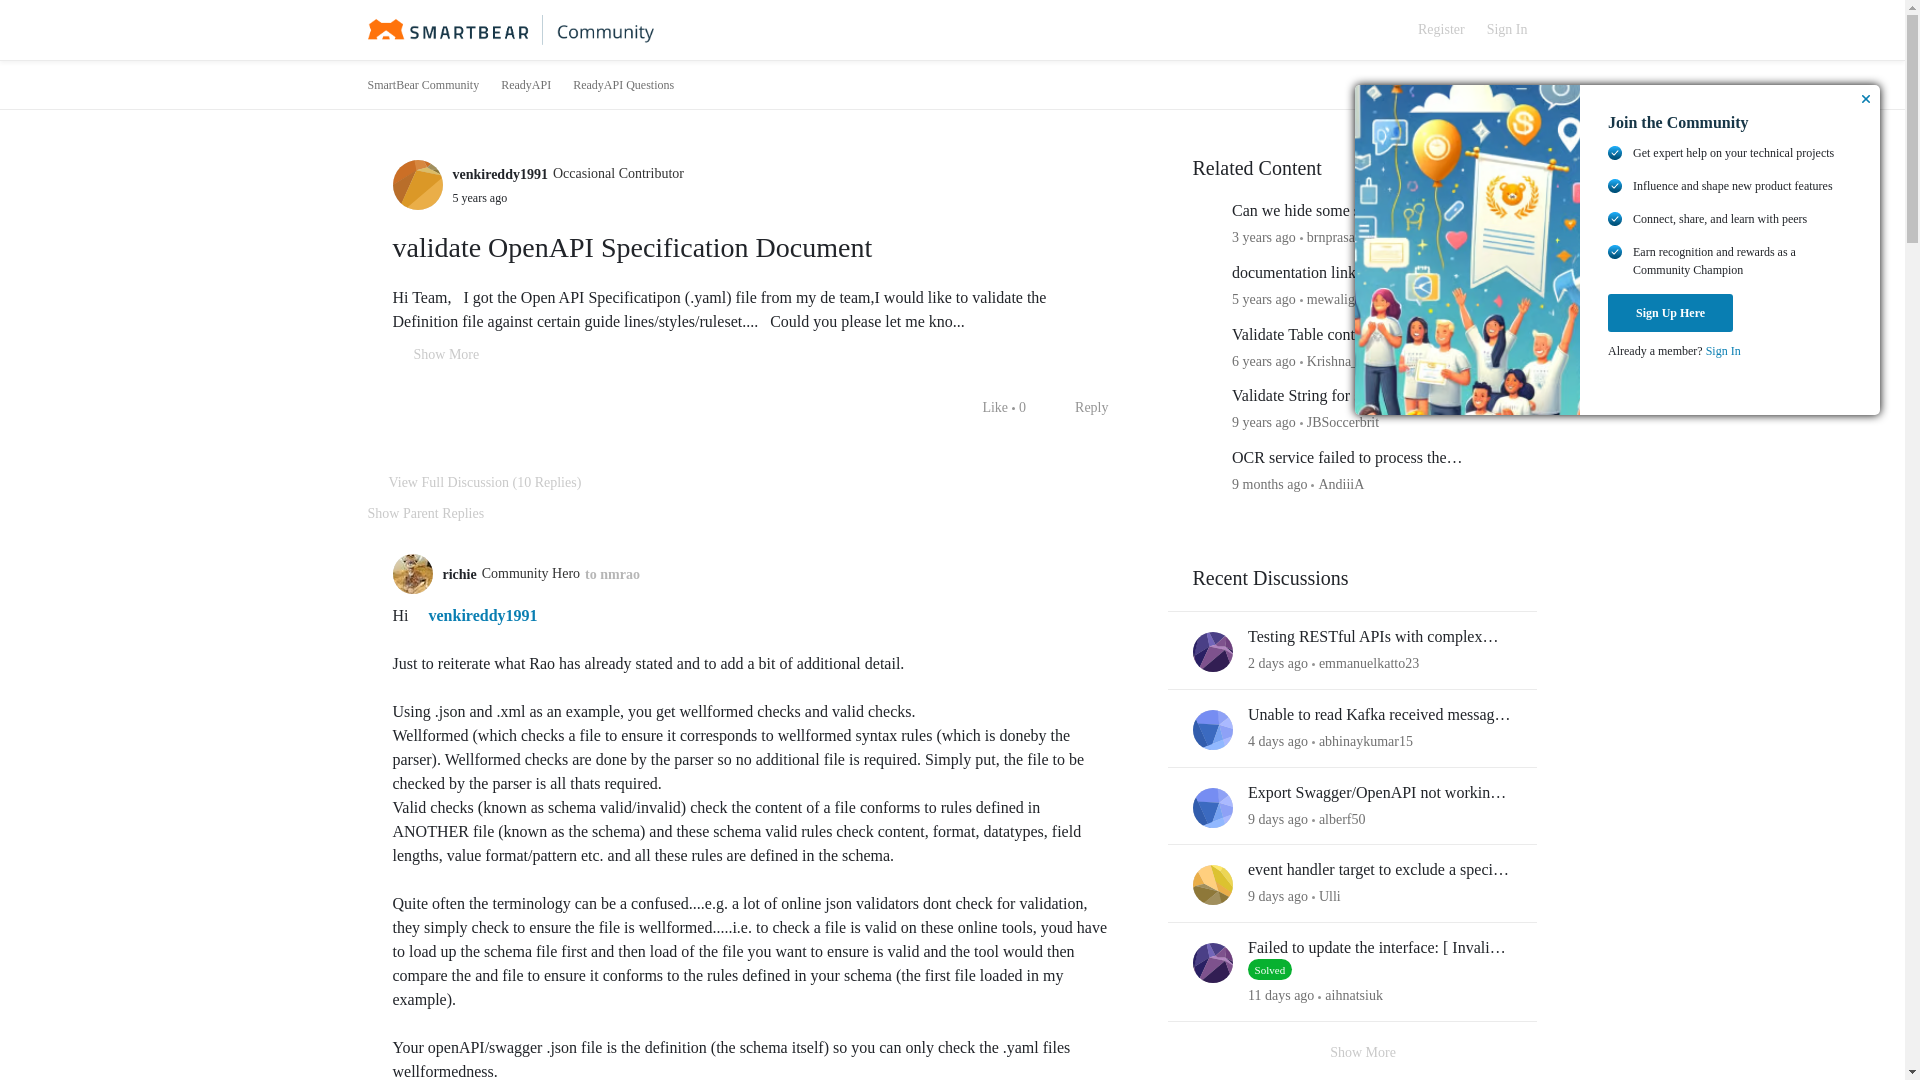 The image size is (1920, 1080). I want to click on OCR service failed to process the document, so click(1372, 458).